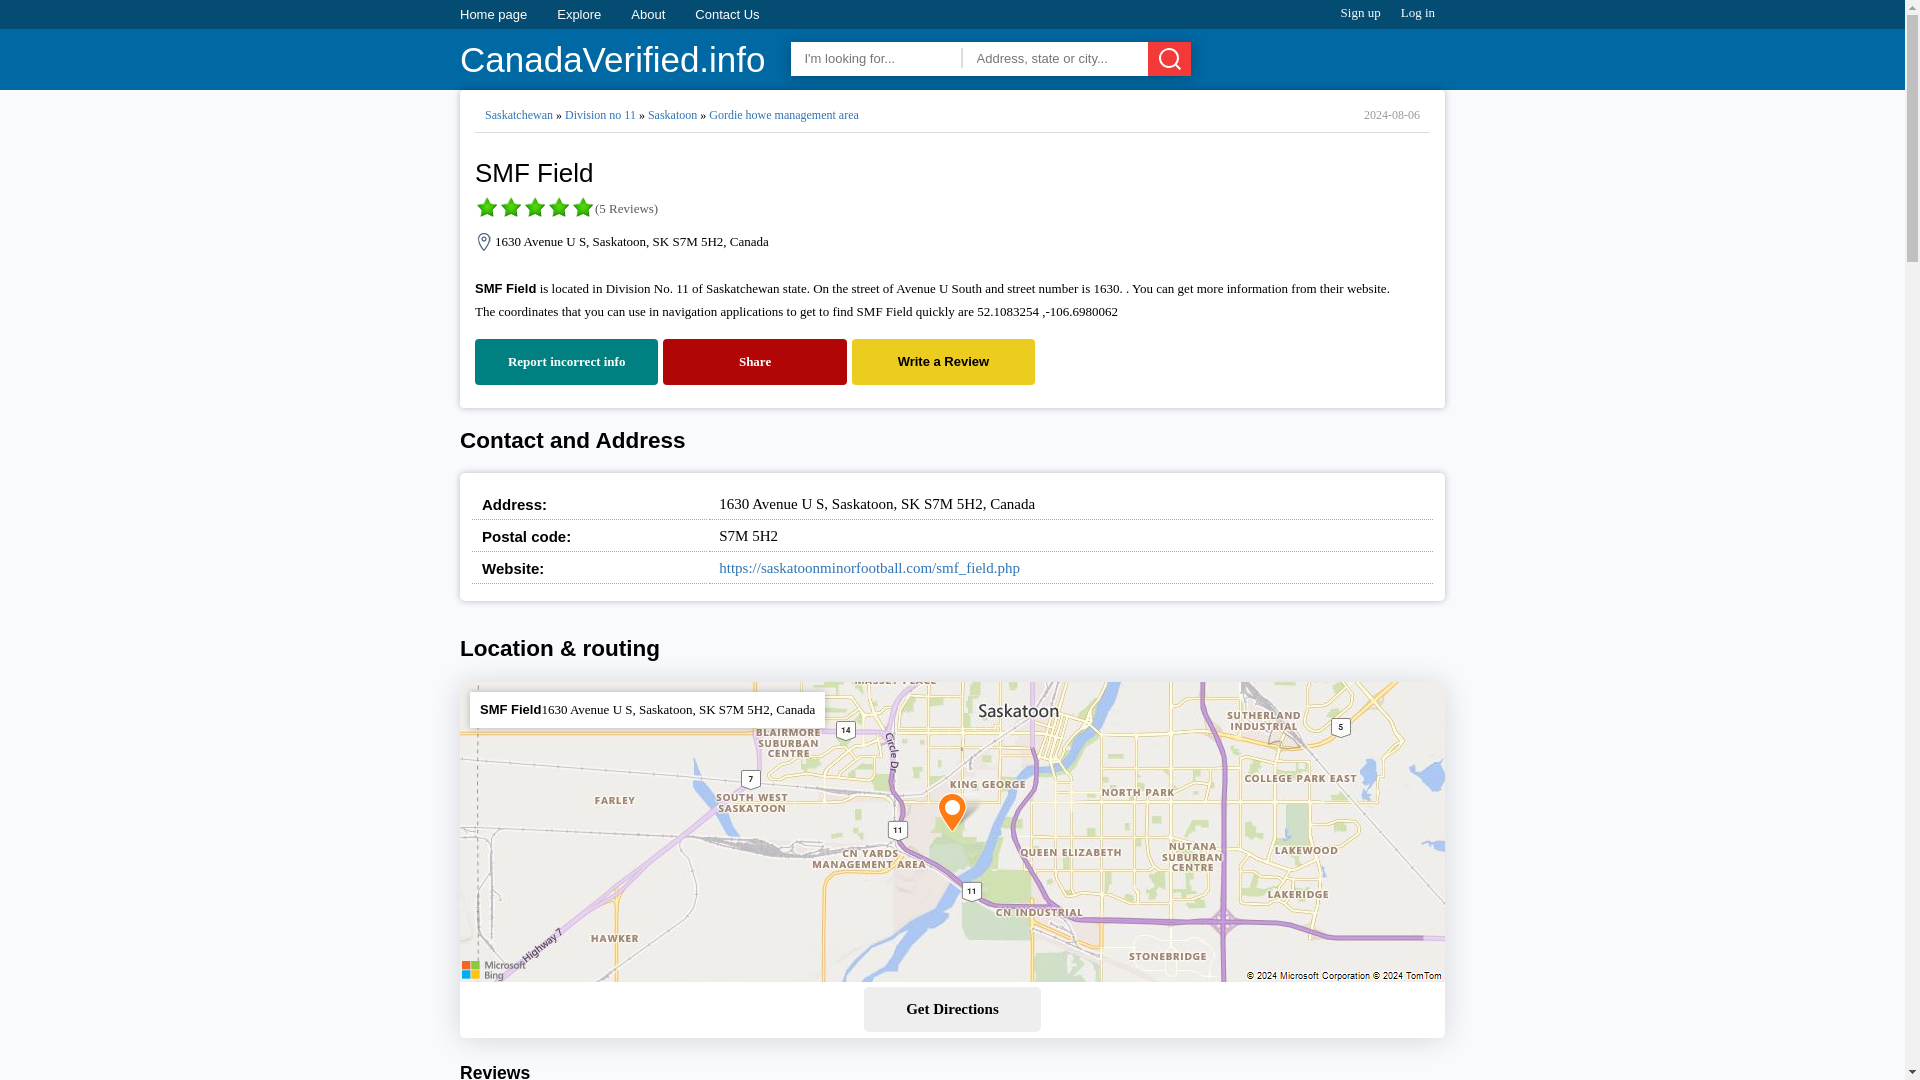 This screenshot has width=1920, height=1080. I want to click on Saskatchewan, so click(518, 115).